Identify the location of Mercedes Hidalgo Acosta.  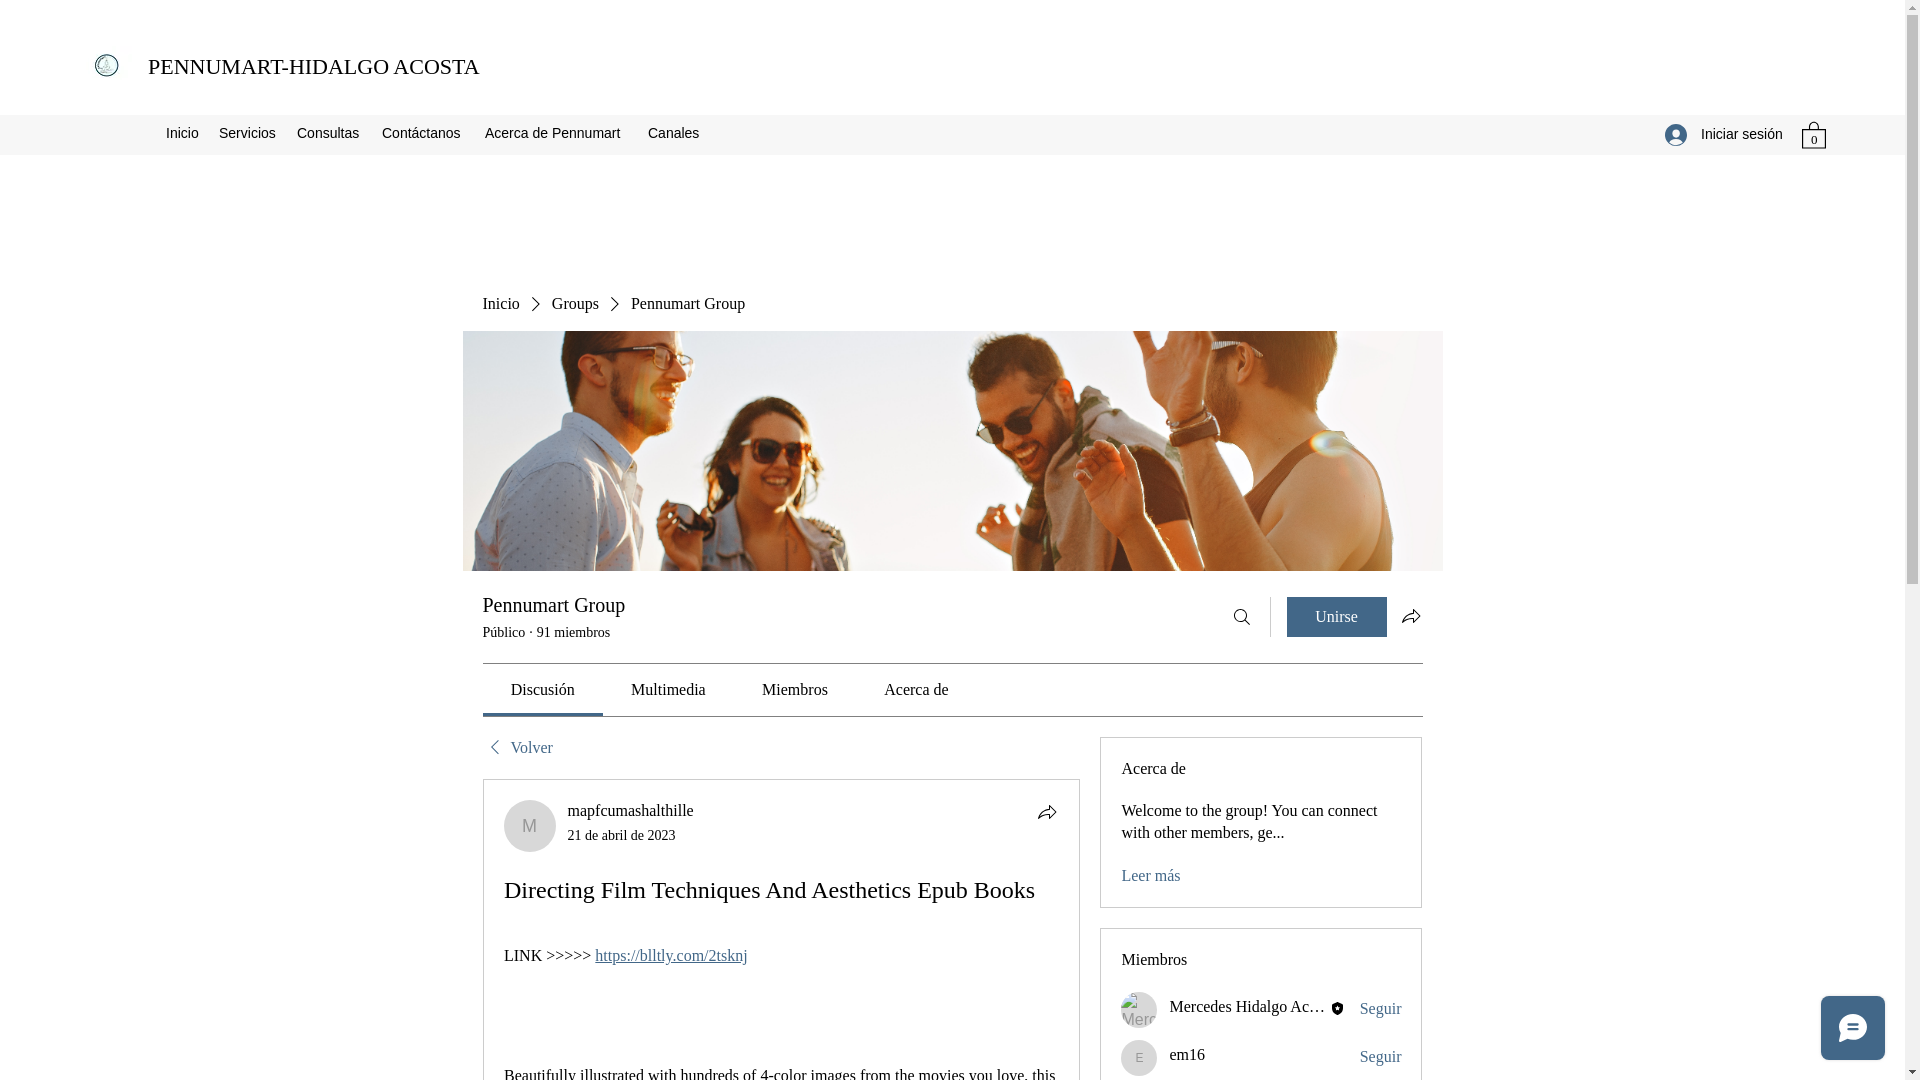
(1252, 1006).